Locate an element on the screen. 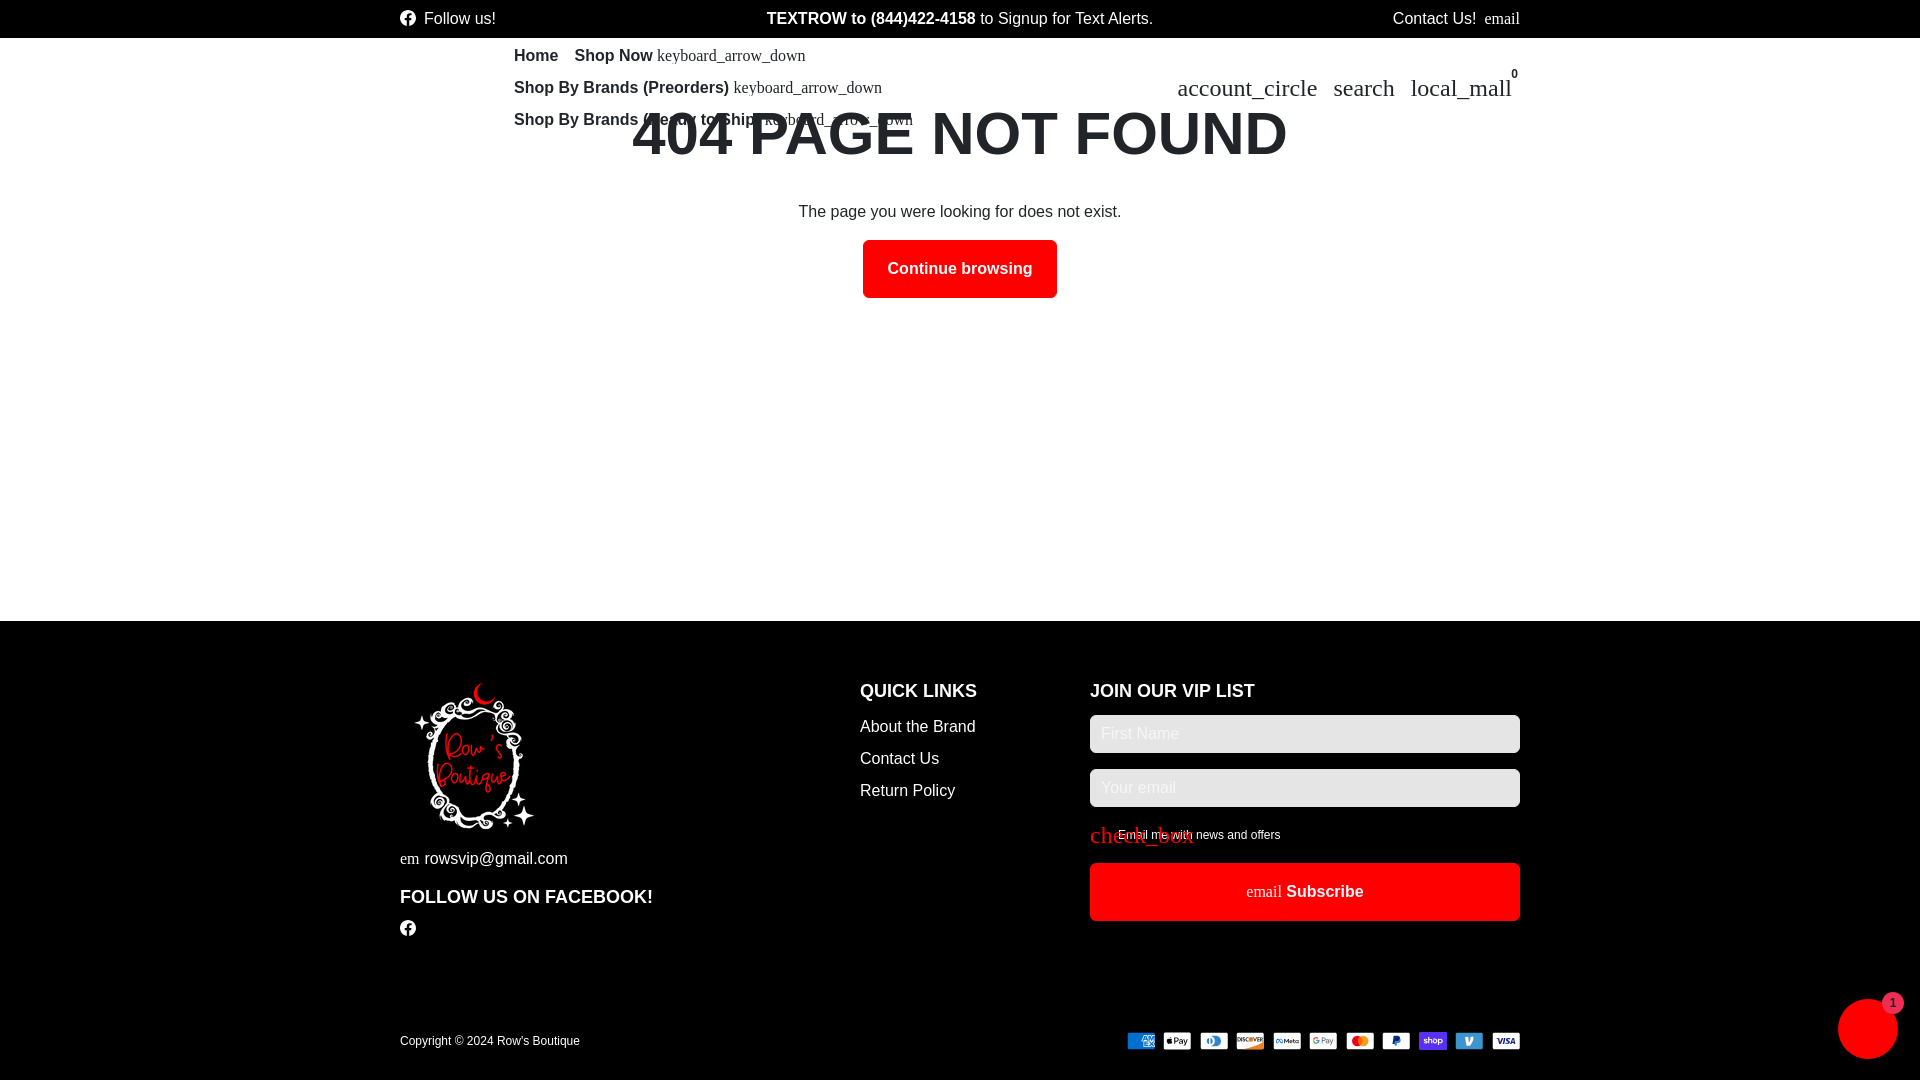 The width and height of the screenshot is (1920, 1080). Venmo is located at coordinates (1470, 1040).